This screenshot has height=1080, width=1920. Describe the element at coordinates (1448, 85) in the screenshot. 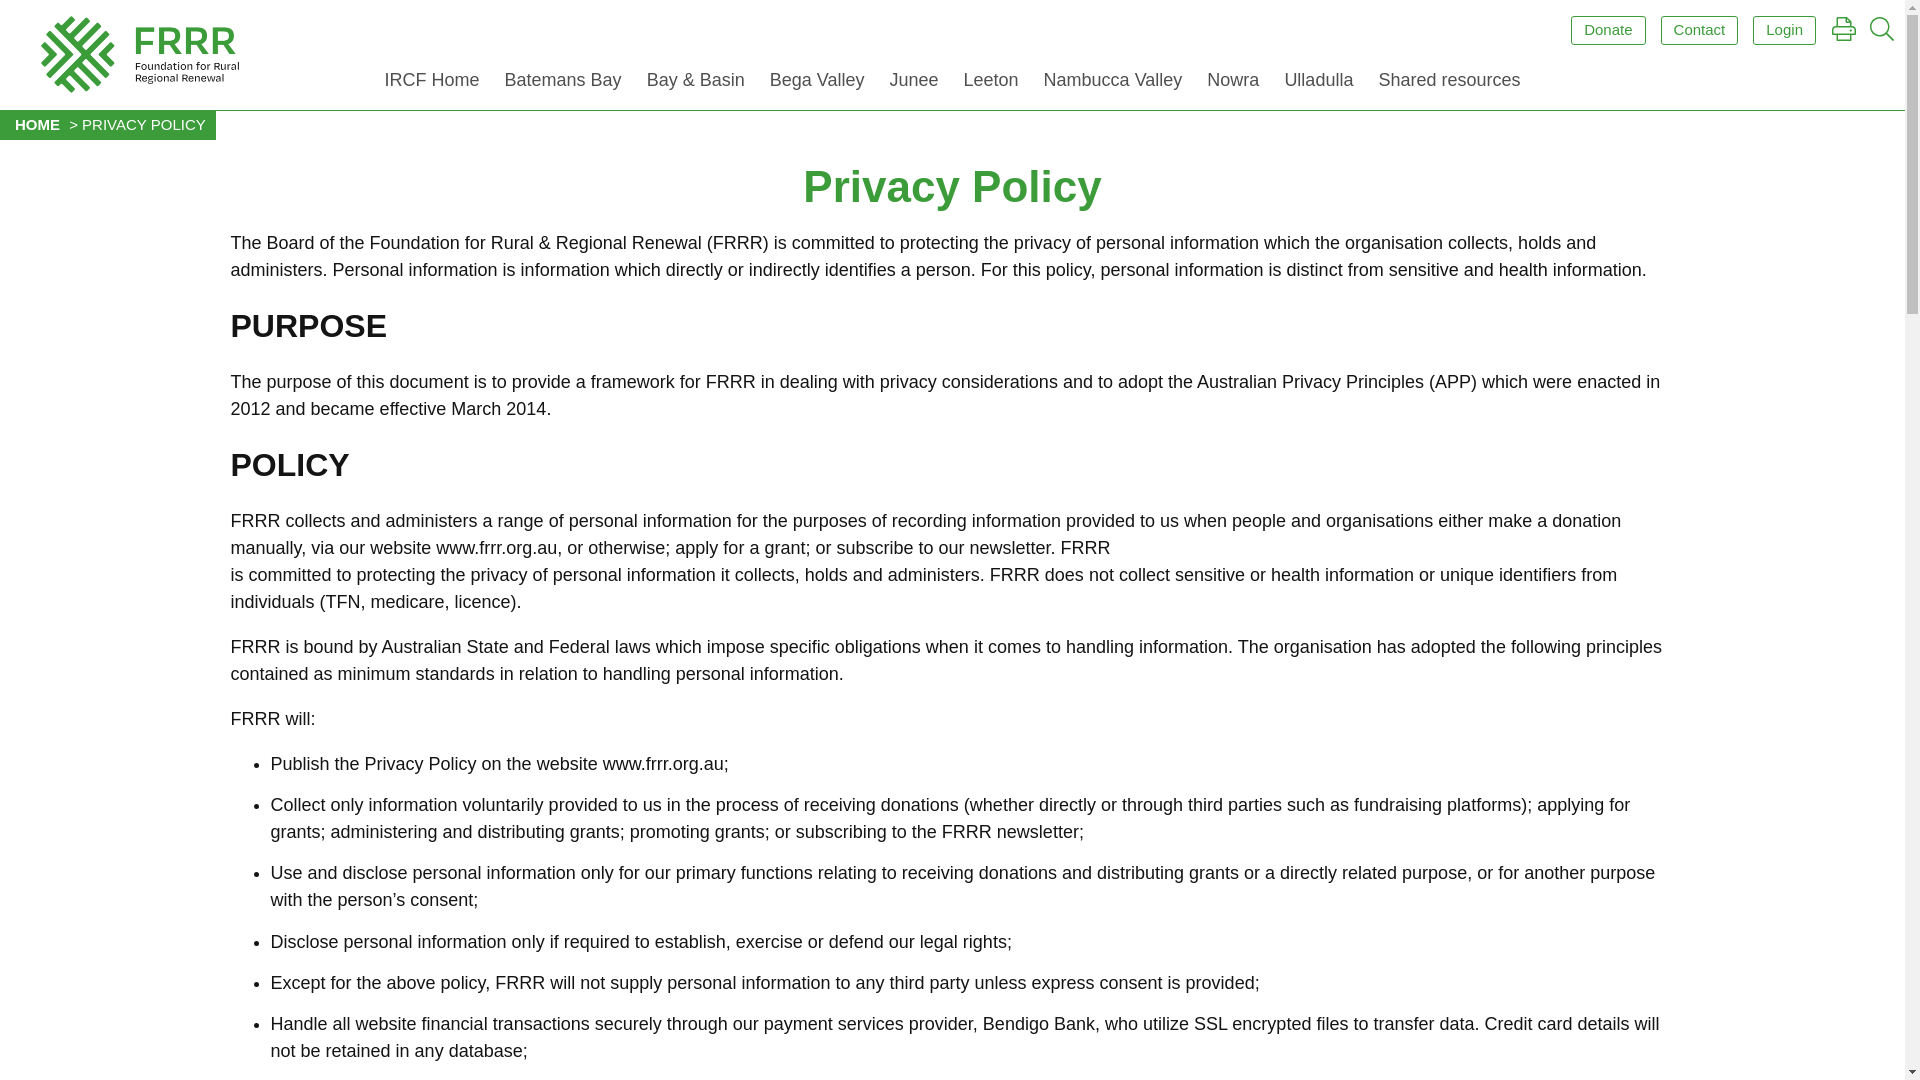

I see `Shared resources` at that location.